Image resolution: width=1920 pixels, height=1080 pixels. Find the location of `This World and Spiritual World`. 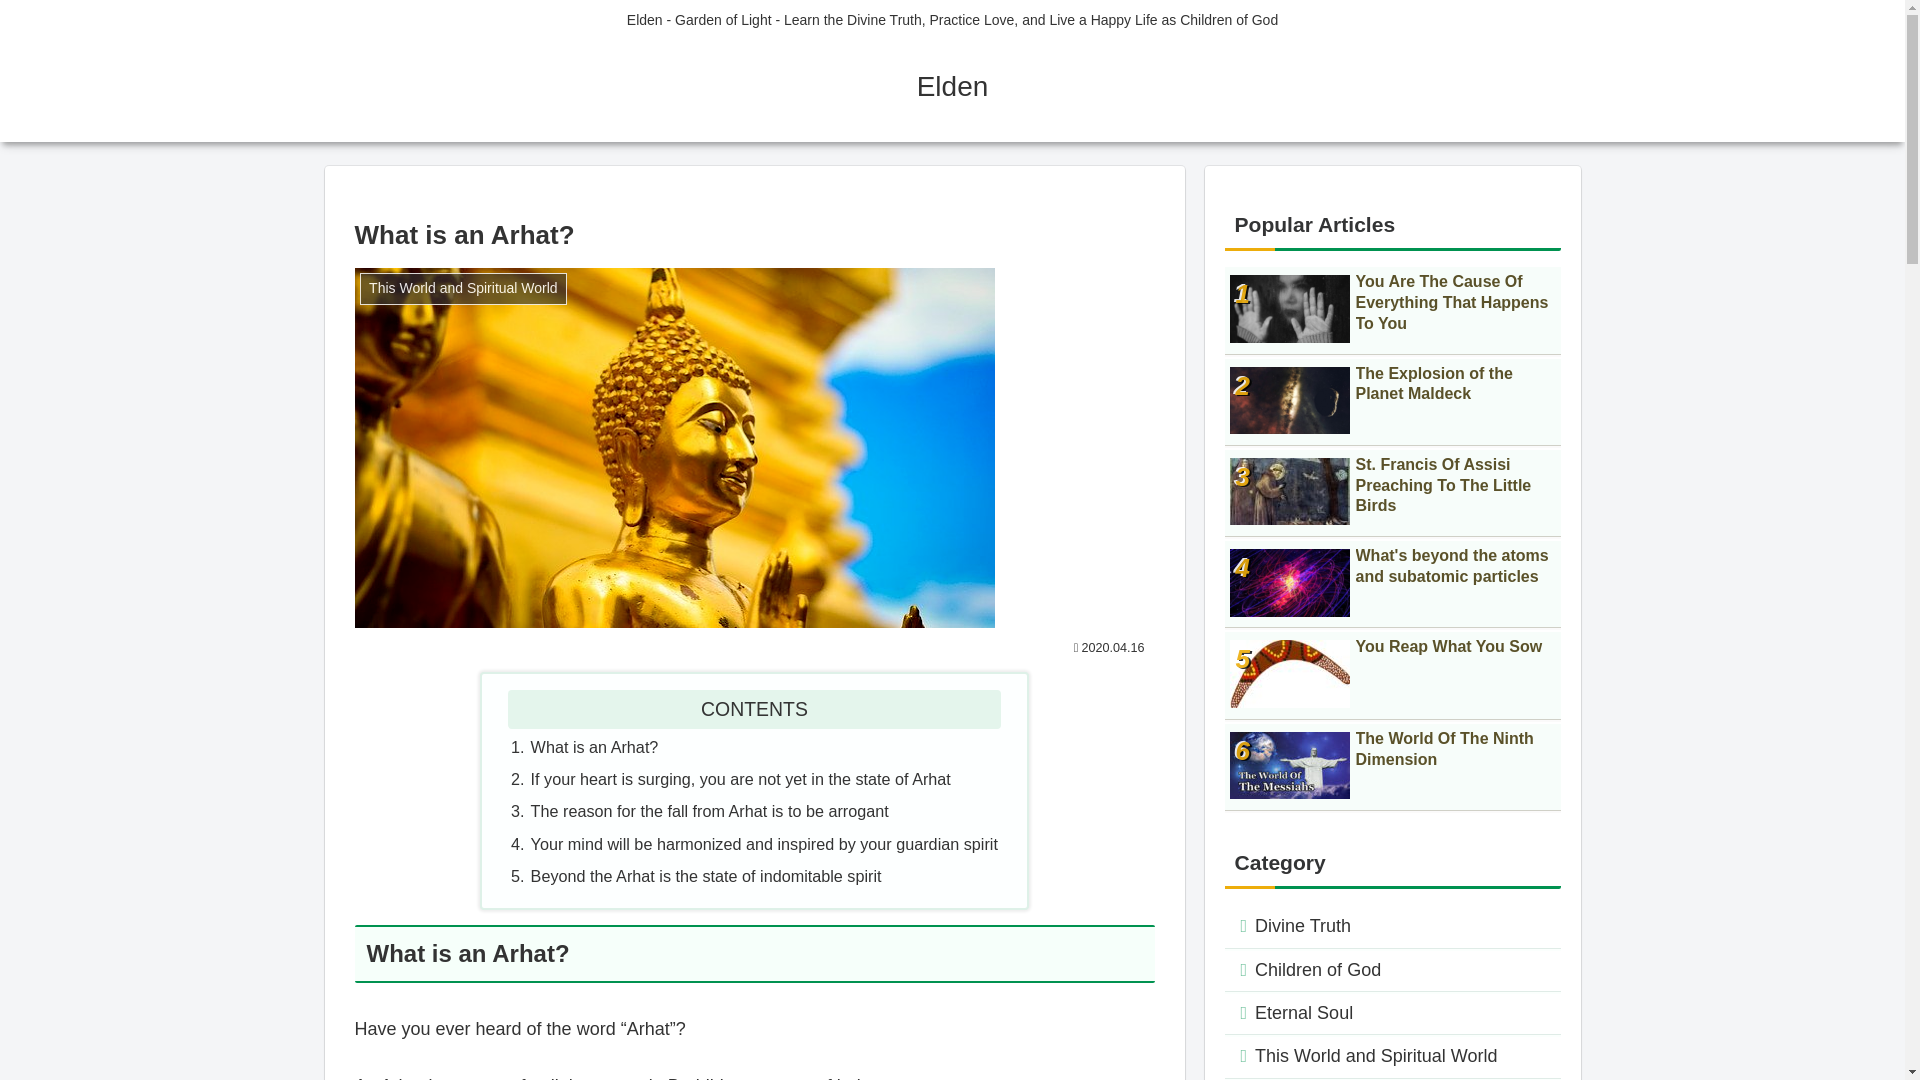

This World and Spiritual World is located at coordinates (1392, 1056).